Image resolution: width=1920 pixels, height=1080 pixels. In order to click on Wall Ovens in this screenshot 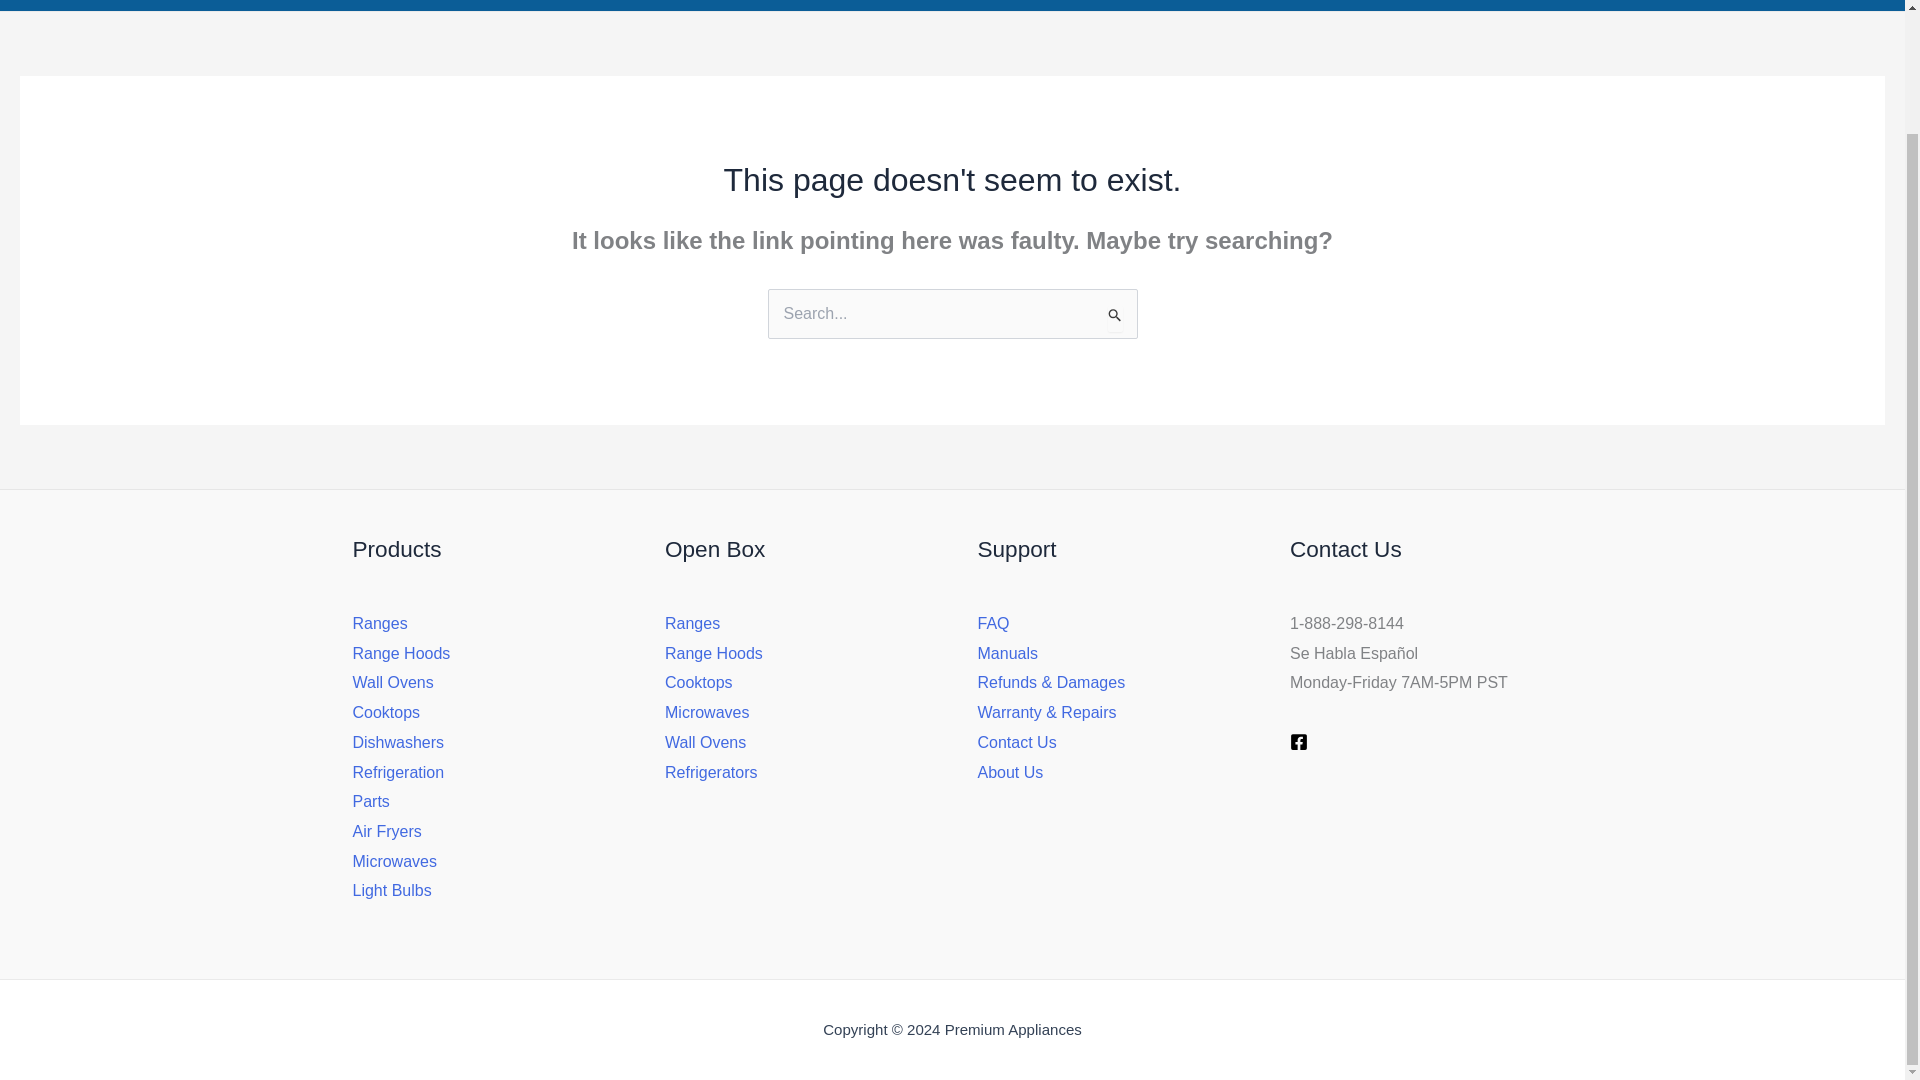, I will do `click(605, 5)`.